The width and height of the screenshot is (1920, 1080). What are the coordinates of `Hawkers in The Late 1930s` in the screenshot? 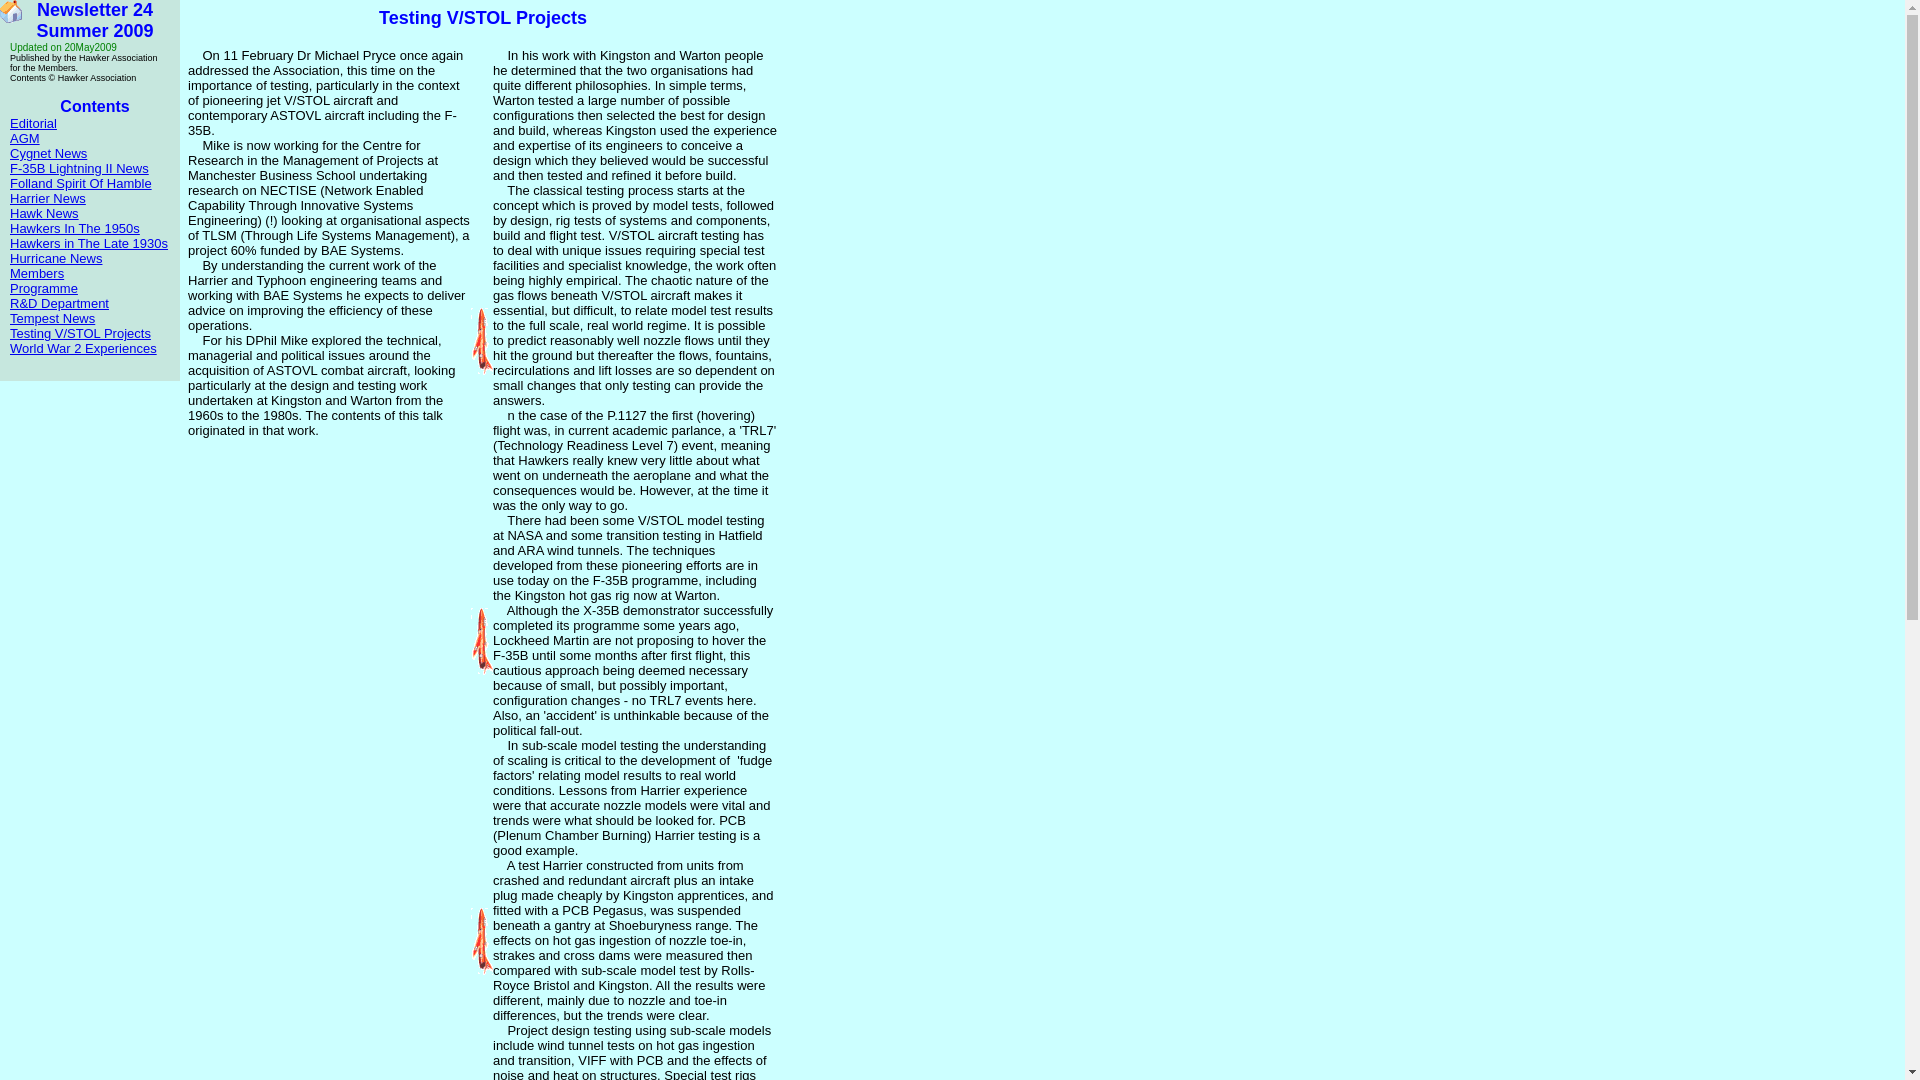 It's located at (88, 243).